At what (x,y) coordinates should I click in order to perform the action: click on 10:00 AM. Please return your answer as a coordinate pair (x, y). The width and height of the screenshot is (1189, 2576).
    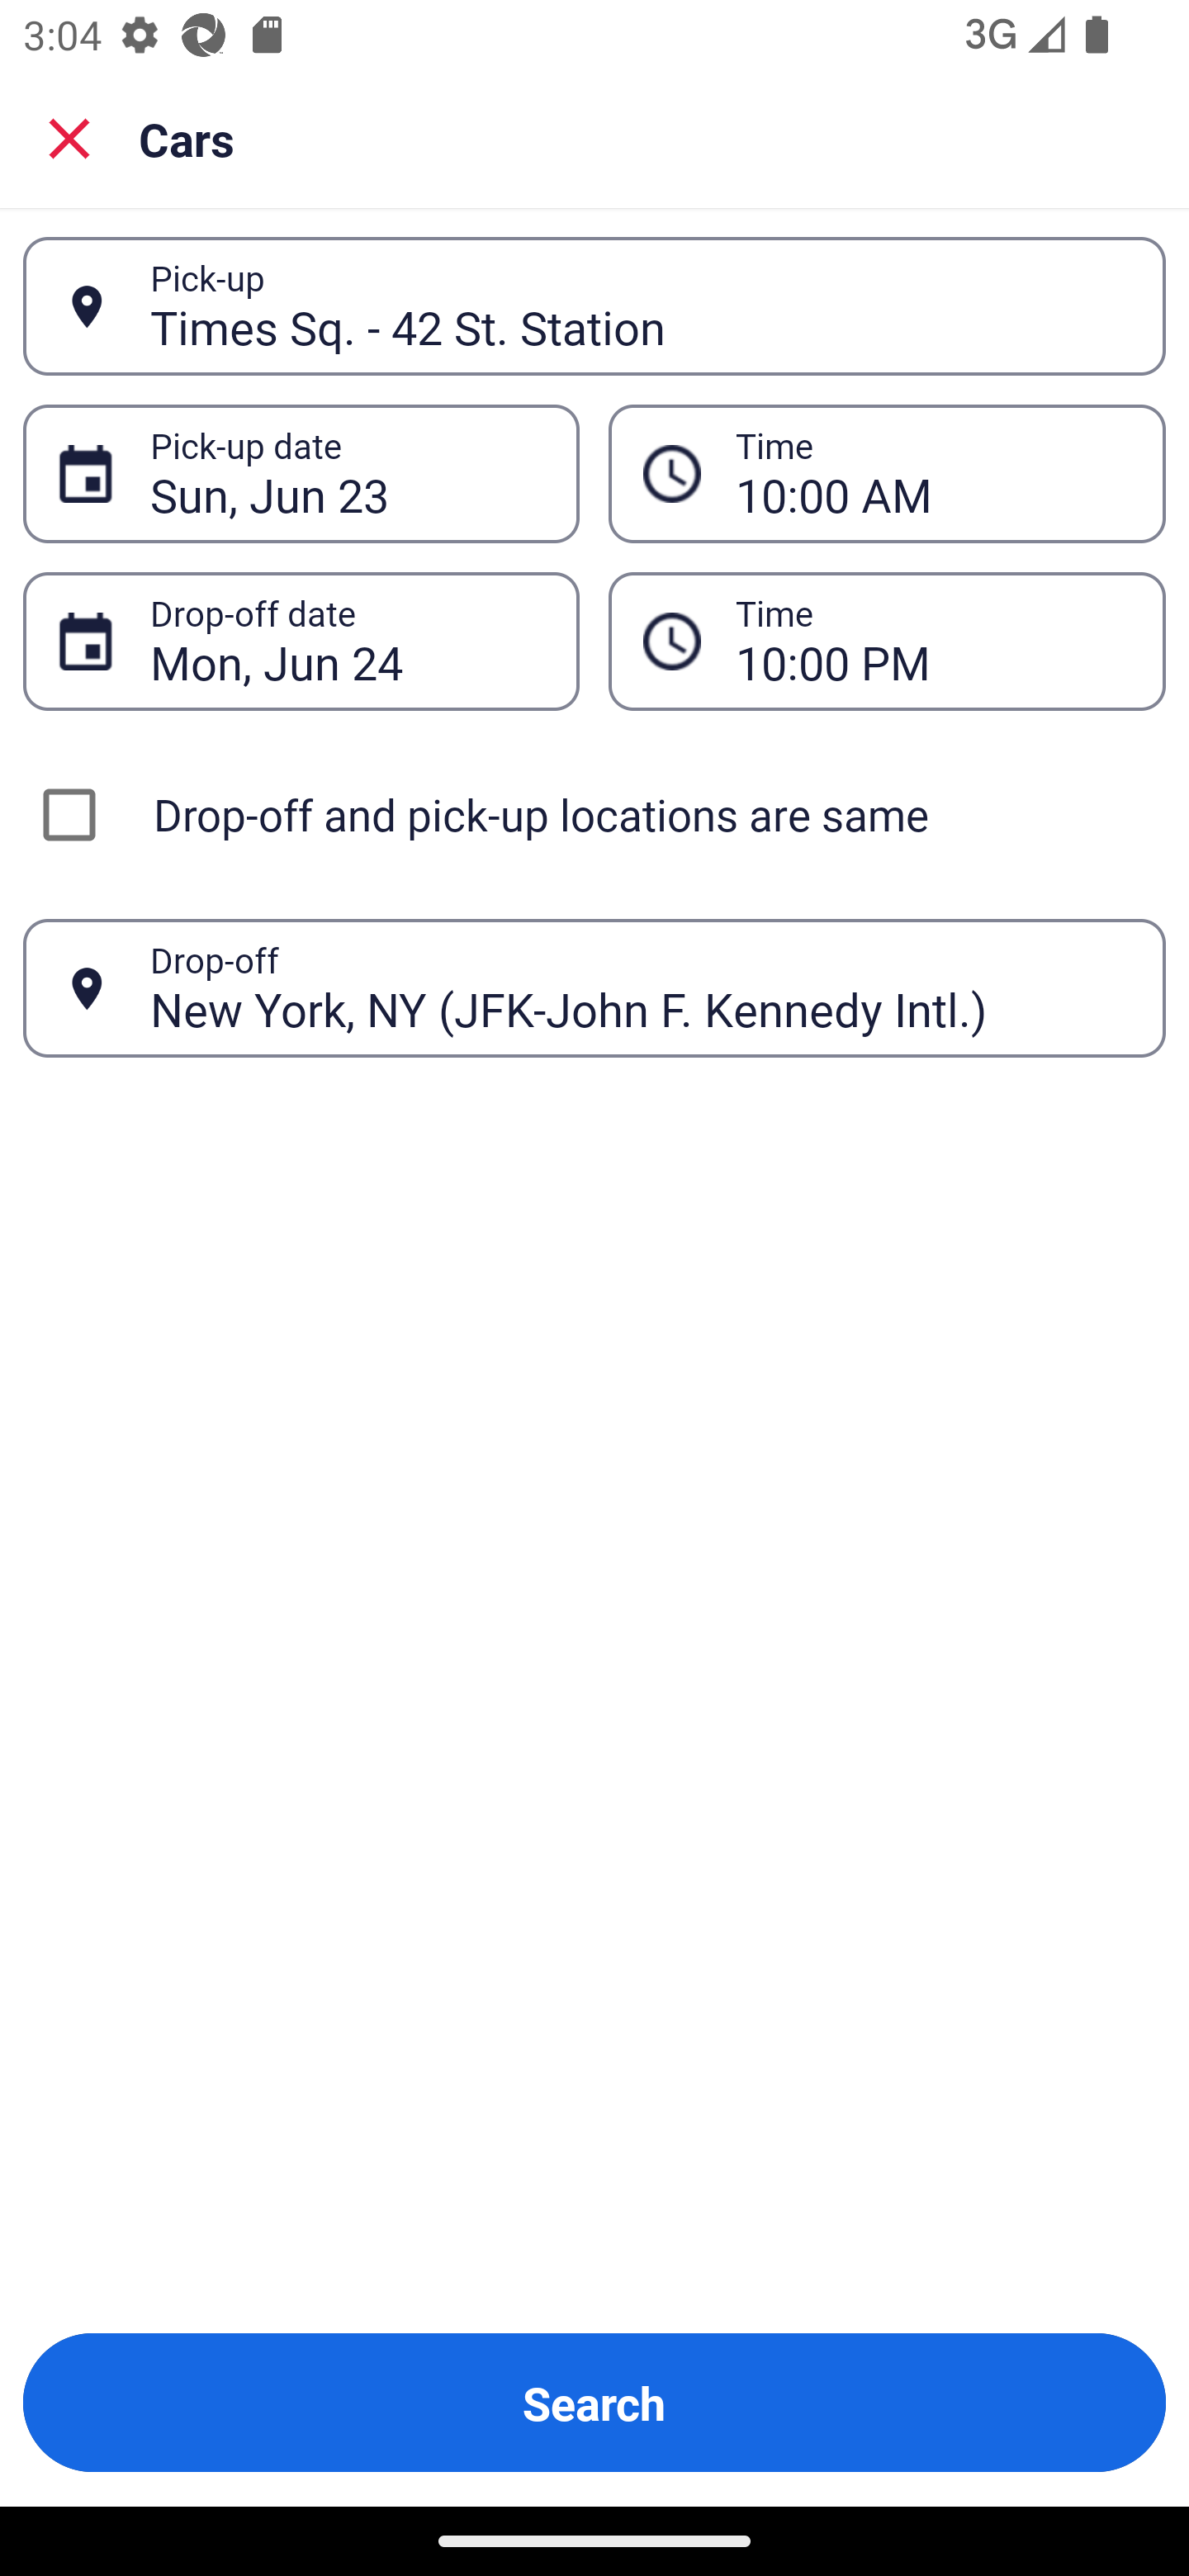
    Looking at the image, I should click on (933, 474).